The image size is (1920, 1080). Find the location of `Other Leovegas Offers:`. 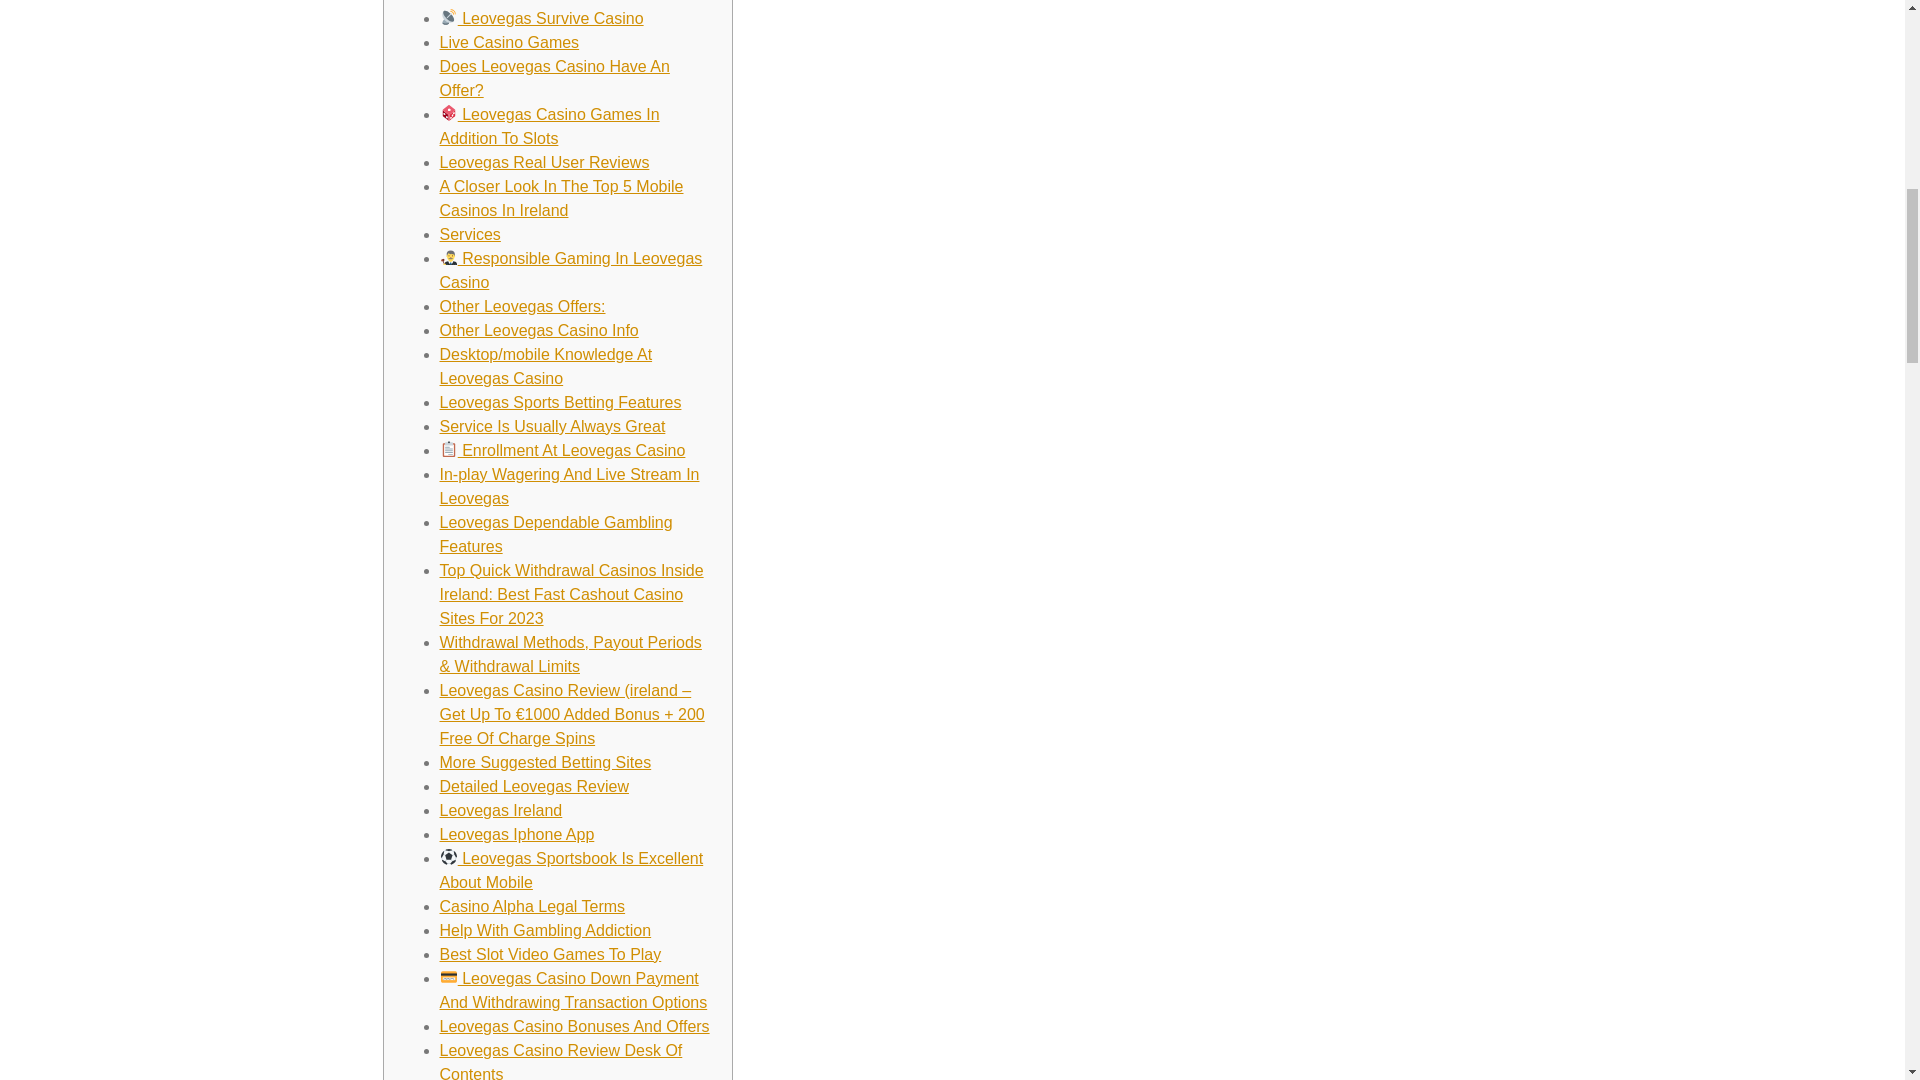

Other Leovegas Offers: is located at coordinates (522, 306).